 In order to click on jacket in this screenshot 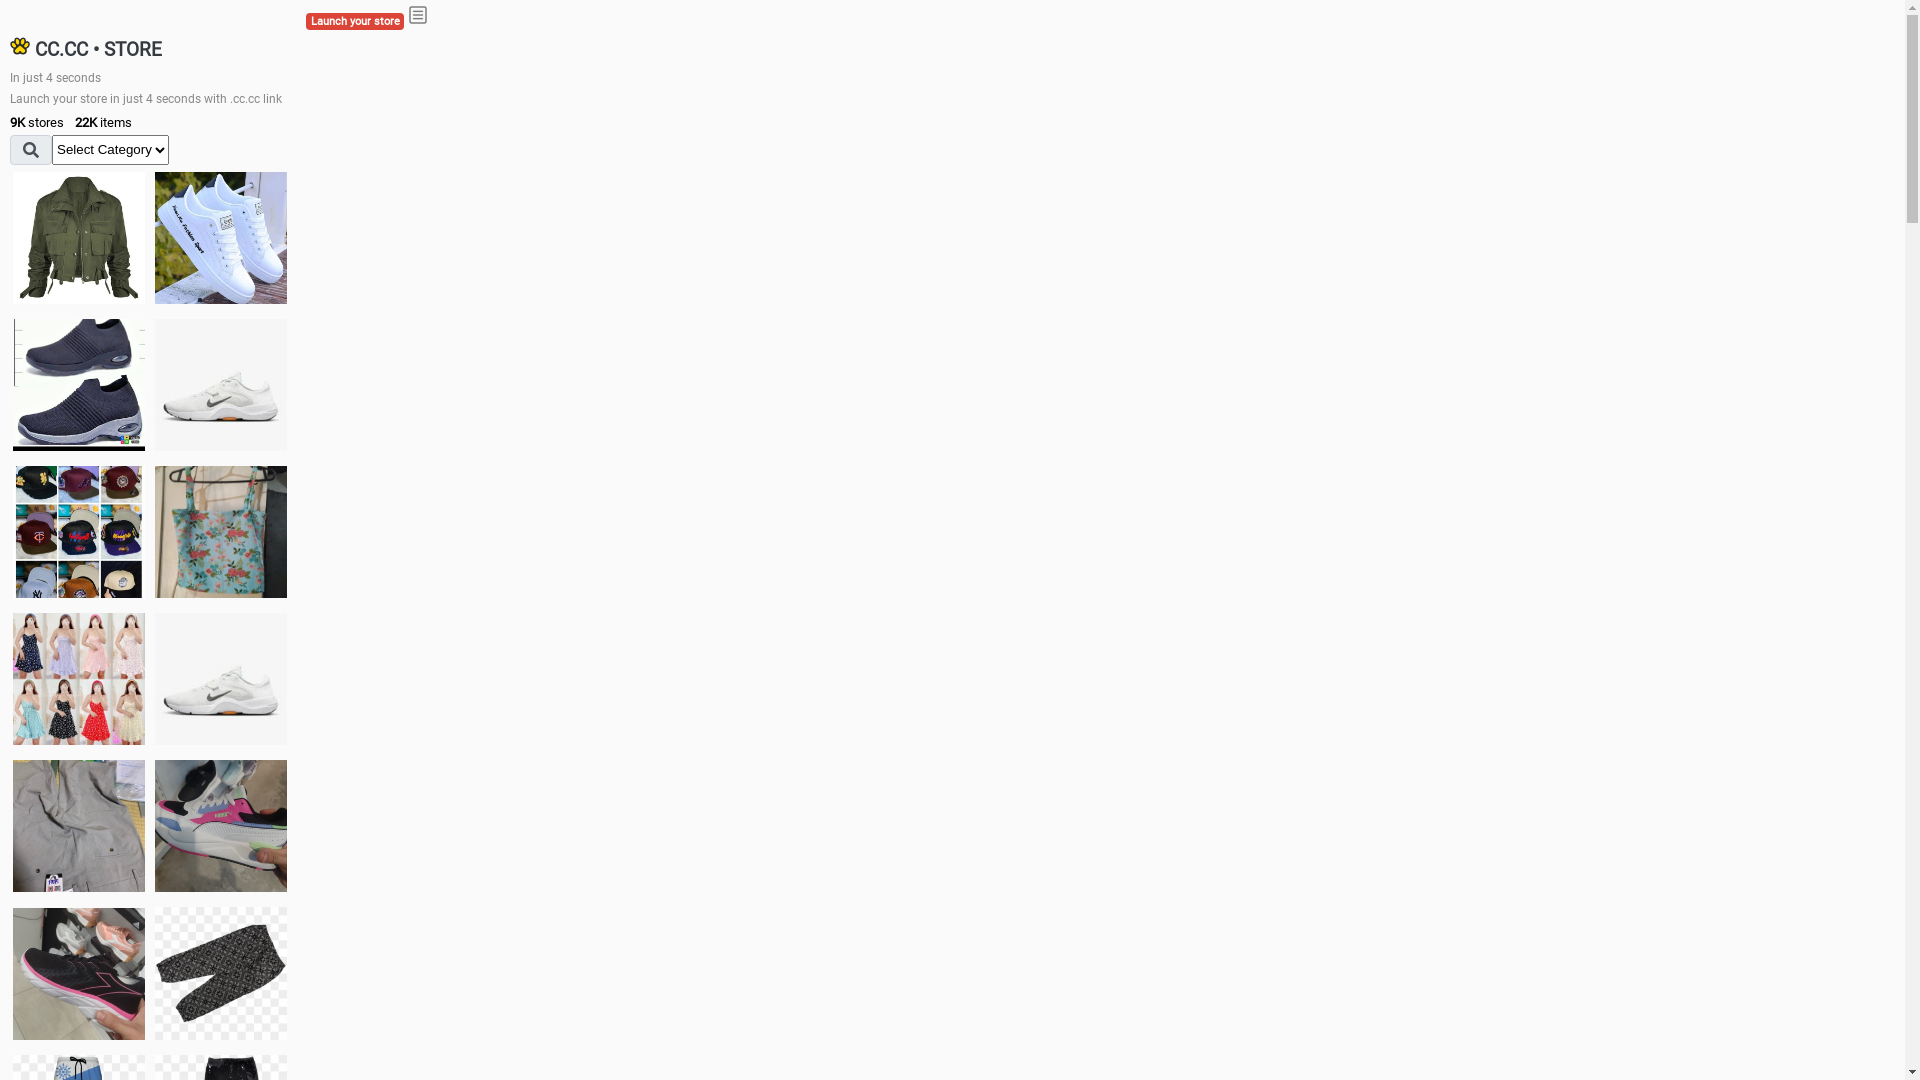, I will do `click(79, 238)`.